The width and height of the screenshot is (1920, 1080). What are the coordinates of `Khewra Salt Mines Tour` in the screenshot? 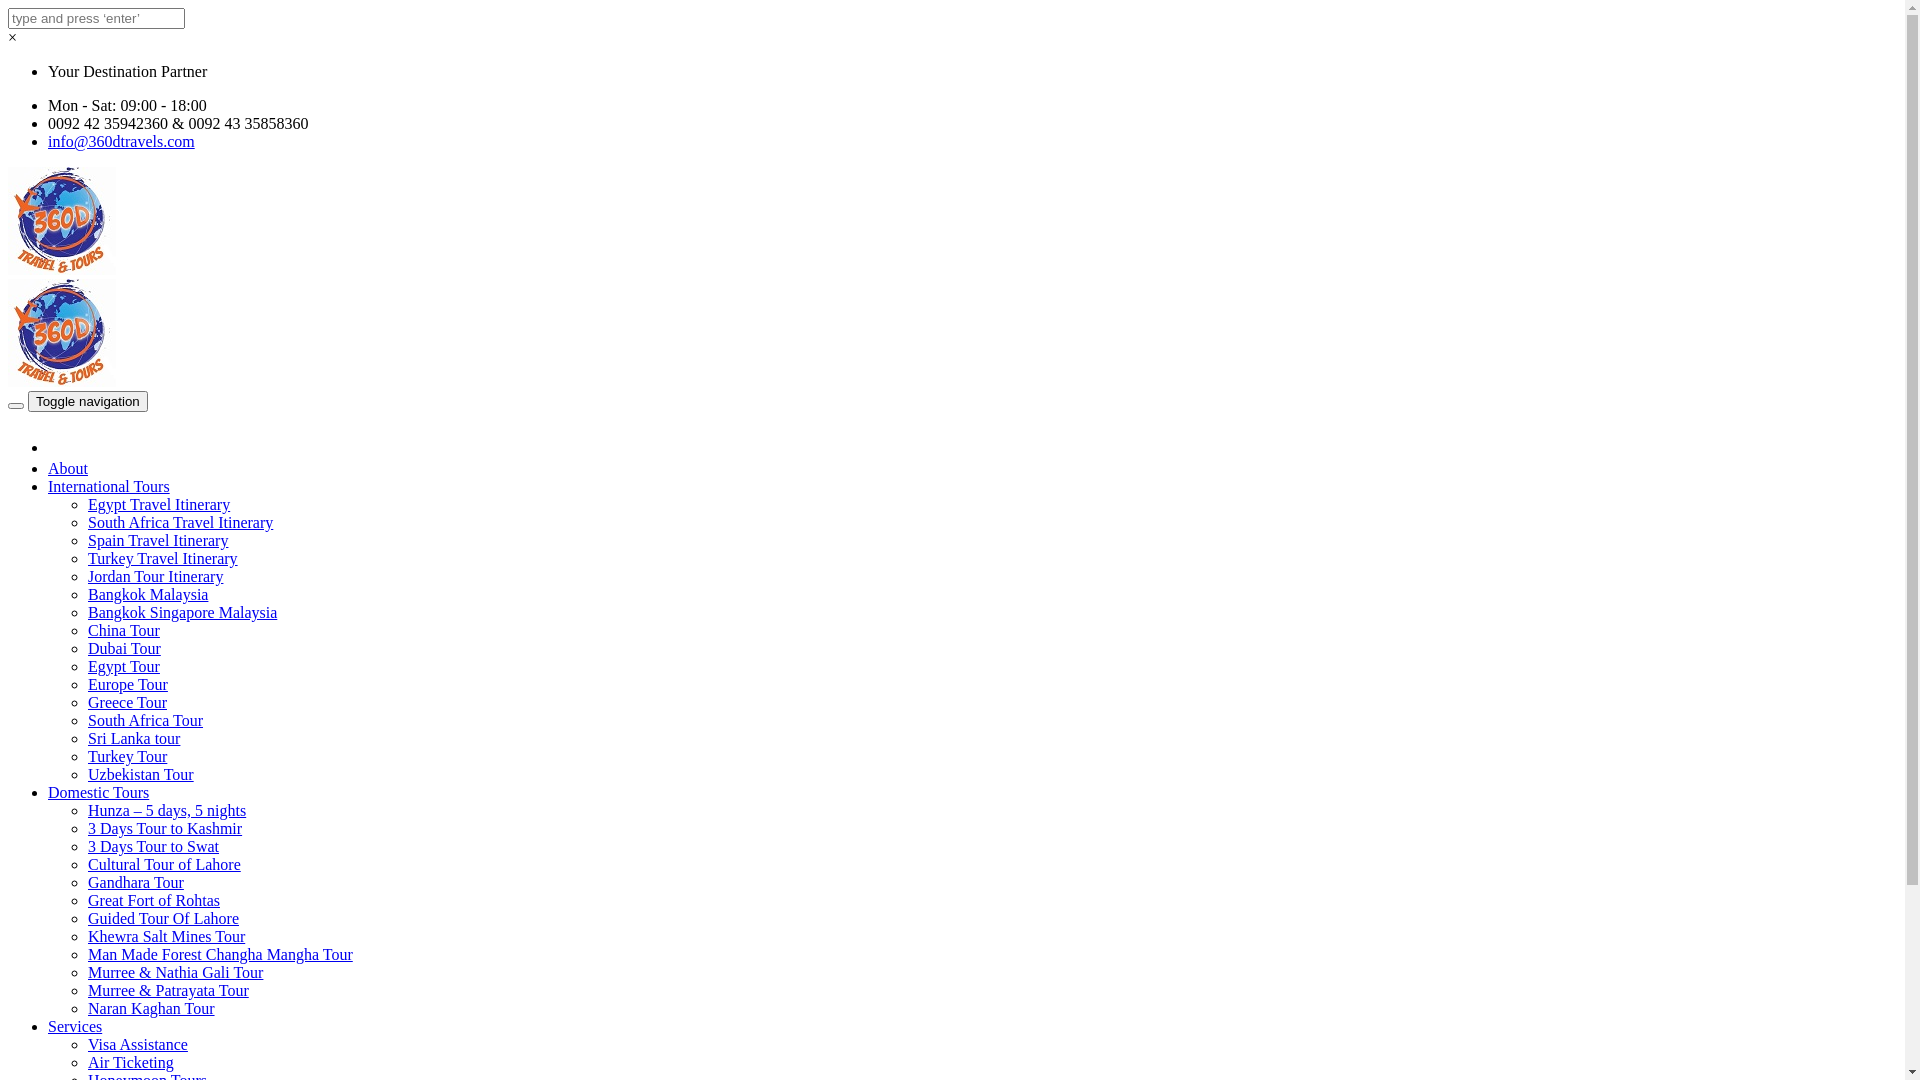 It's located at (166, 936).